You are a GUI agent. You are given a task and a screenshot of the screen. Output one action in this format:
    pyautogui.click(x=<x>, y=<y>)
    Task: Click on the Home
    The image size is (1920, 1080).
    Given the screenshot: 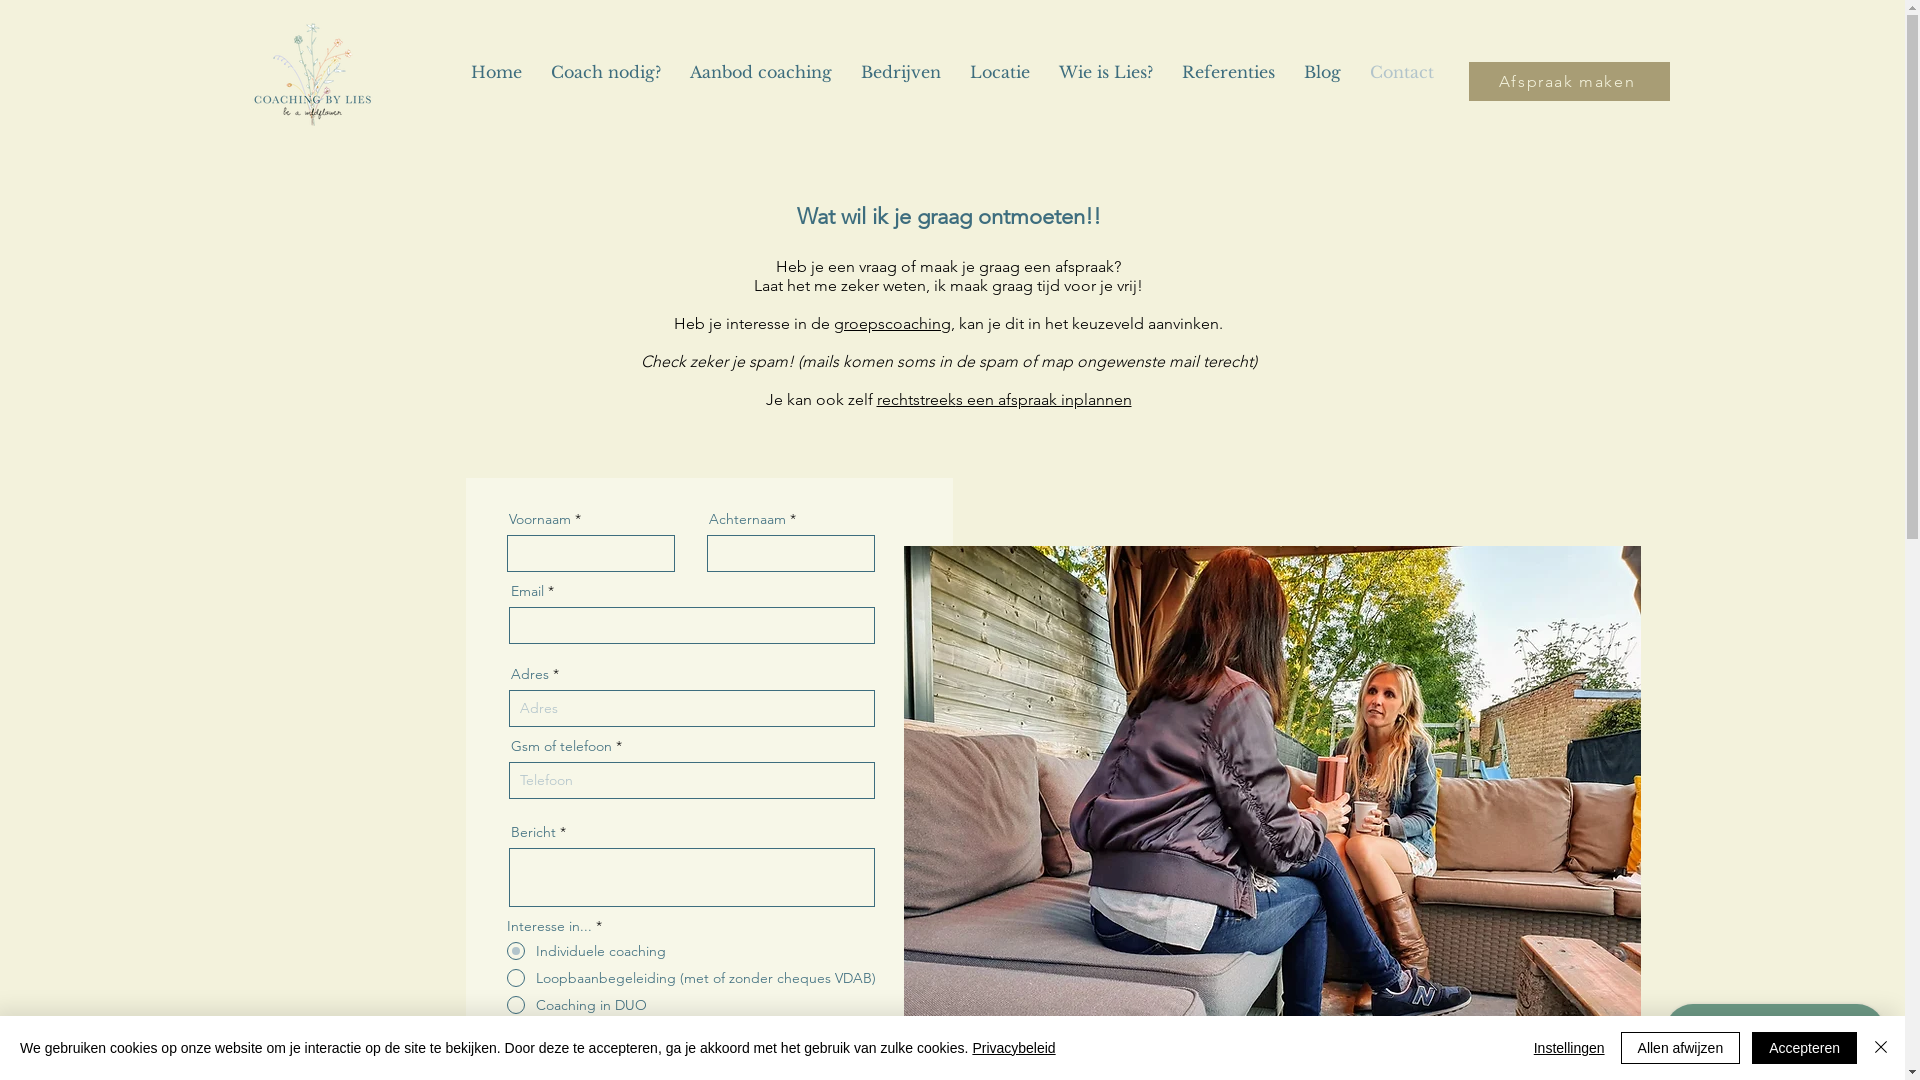 What is the action you would take?
    pyautogui.click(x=496, y=72)
    